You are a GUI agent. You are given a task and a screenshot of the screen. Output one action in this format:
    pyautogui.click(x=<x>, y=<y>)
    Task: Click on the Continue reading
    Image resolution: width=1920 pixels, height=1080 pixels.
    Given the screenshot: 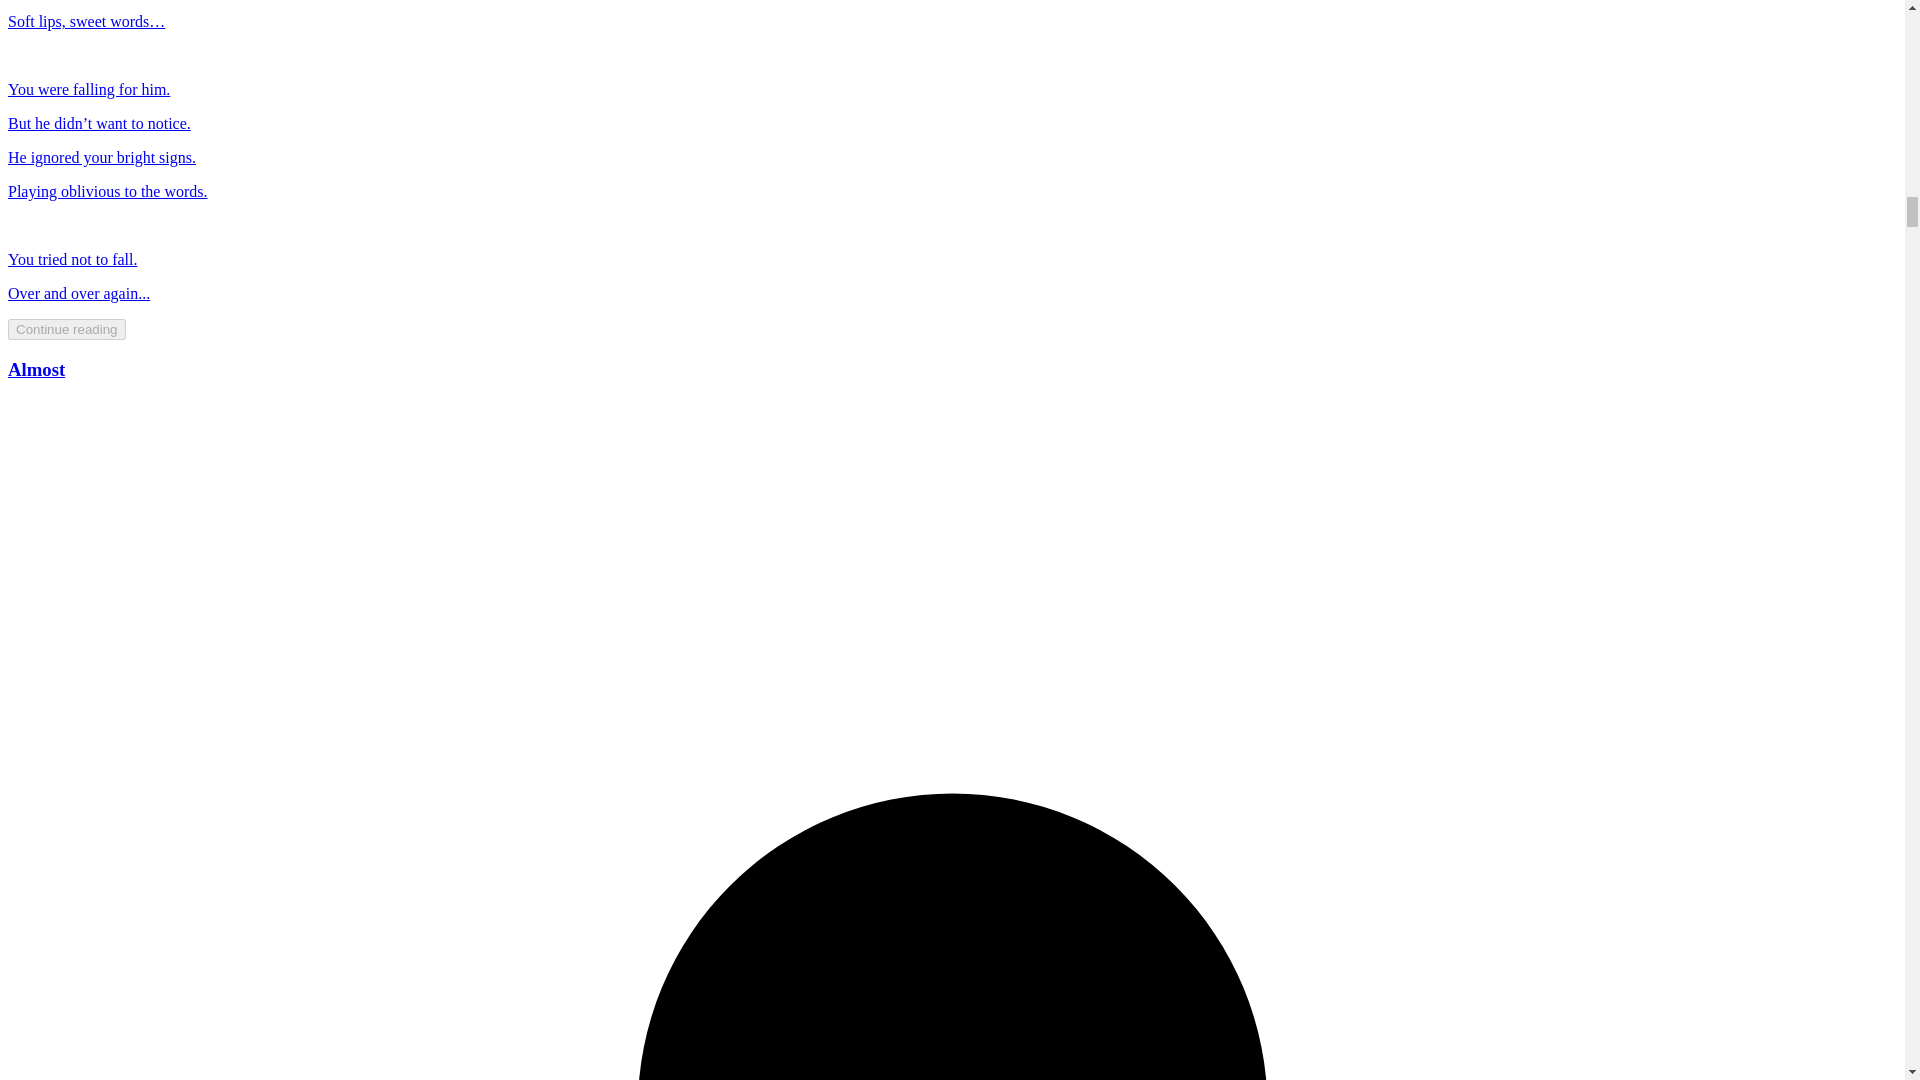 What is the action you would take?
    pyautogui.click(x=66, y=328)
    